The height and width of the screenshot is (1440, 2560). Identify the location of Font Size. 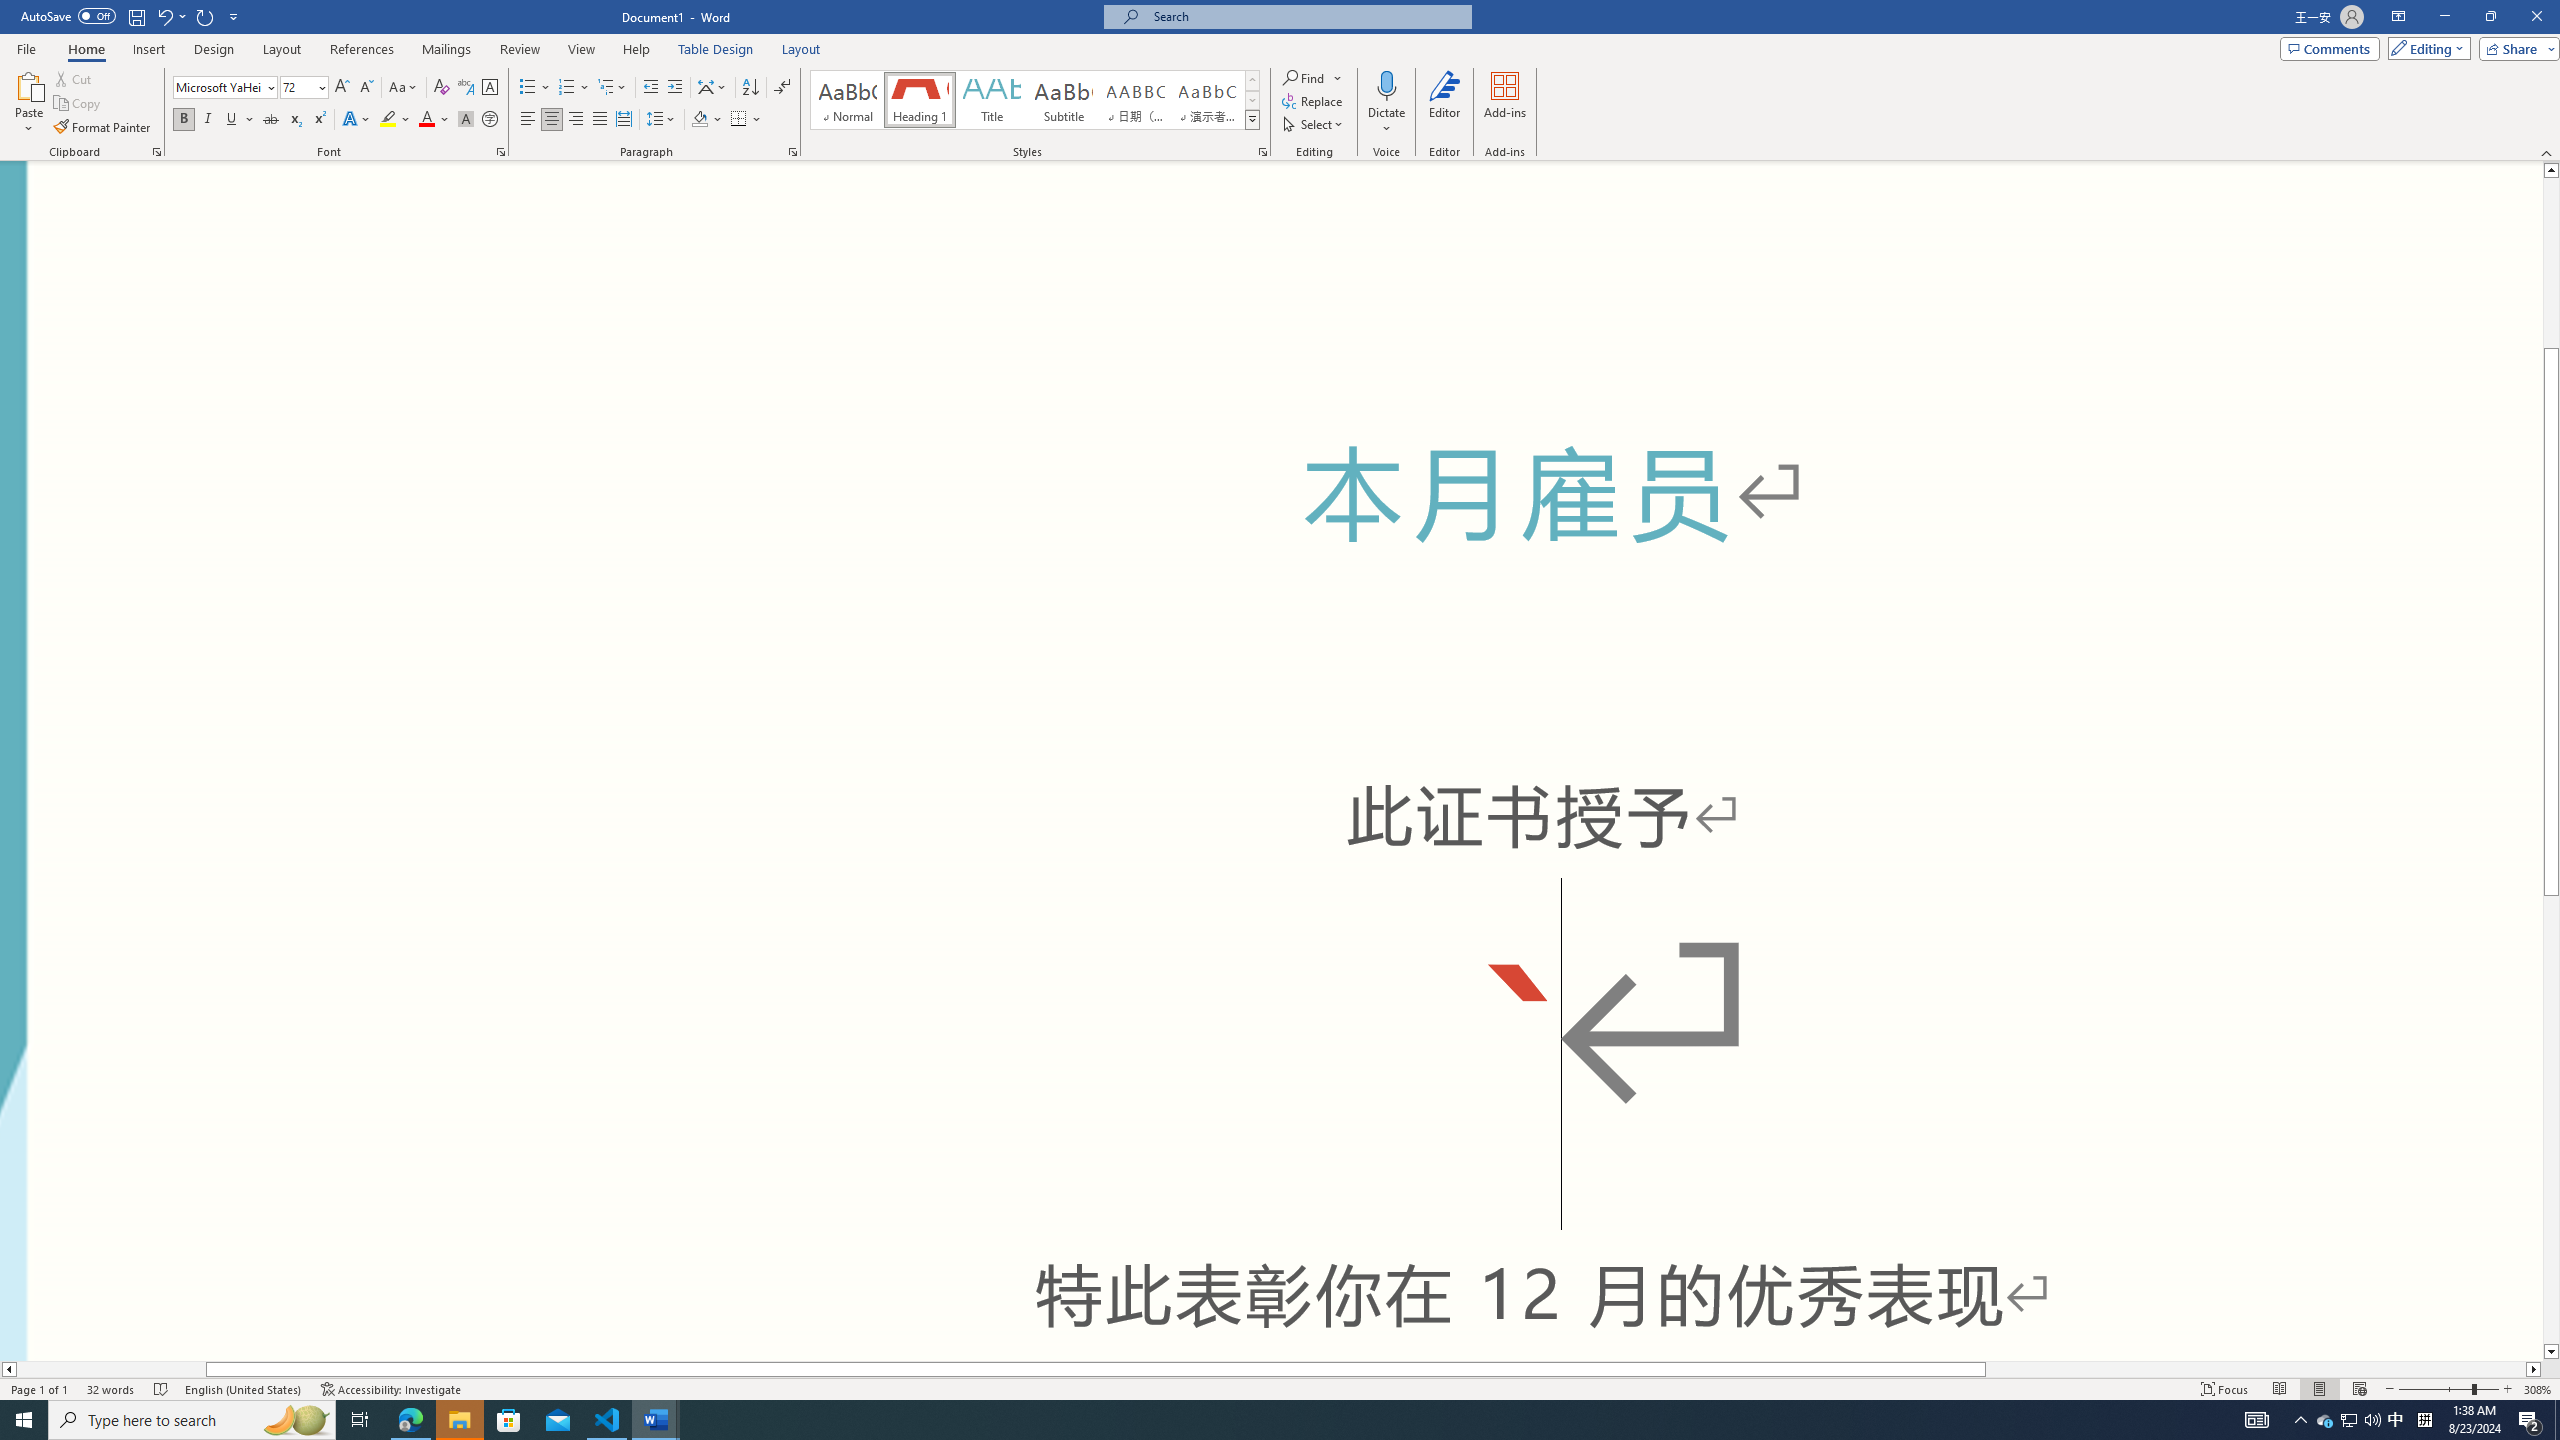
(298, 86).